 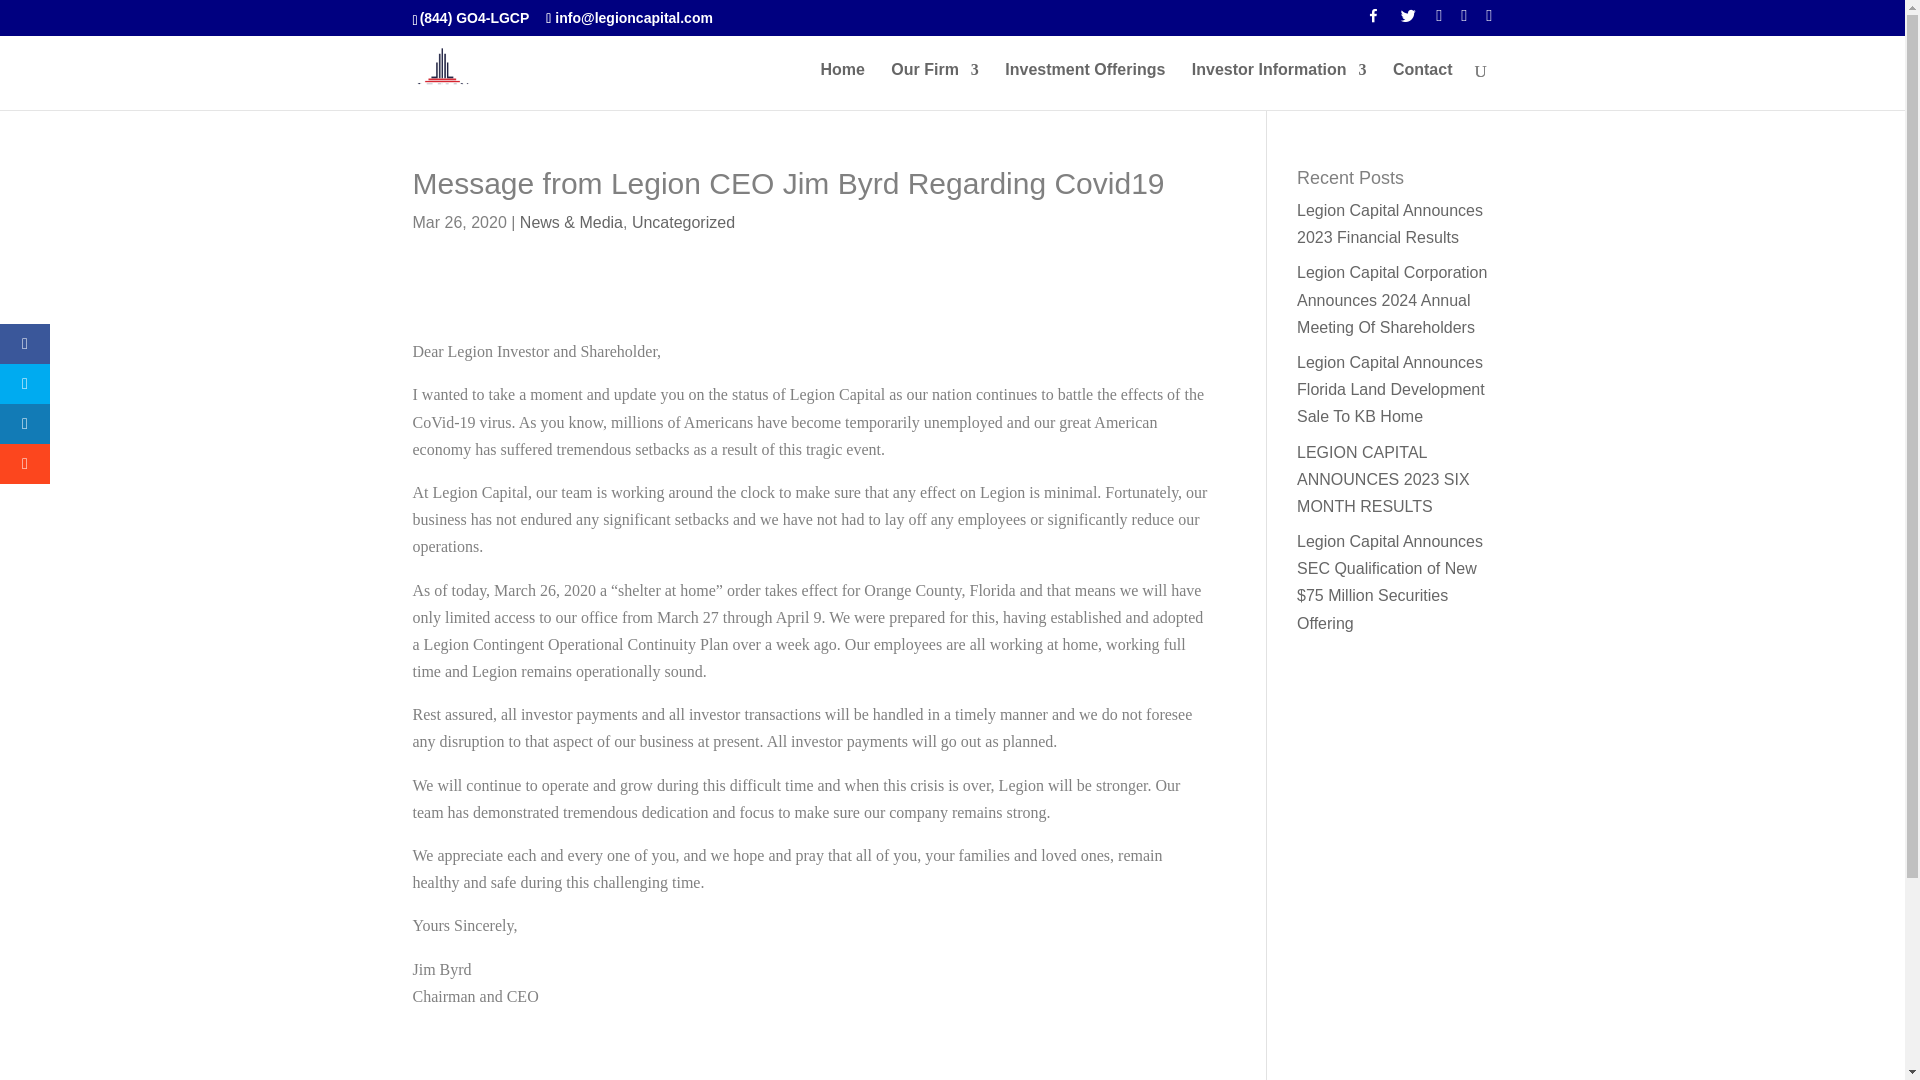 I want to click on Investor Information, so click(x=1280, y=86).